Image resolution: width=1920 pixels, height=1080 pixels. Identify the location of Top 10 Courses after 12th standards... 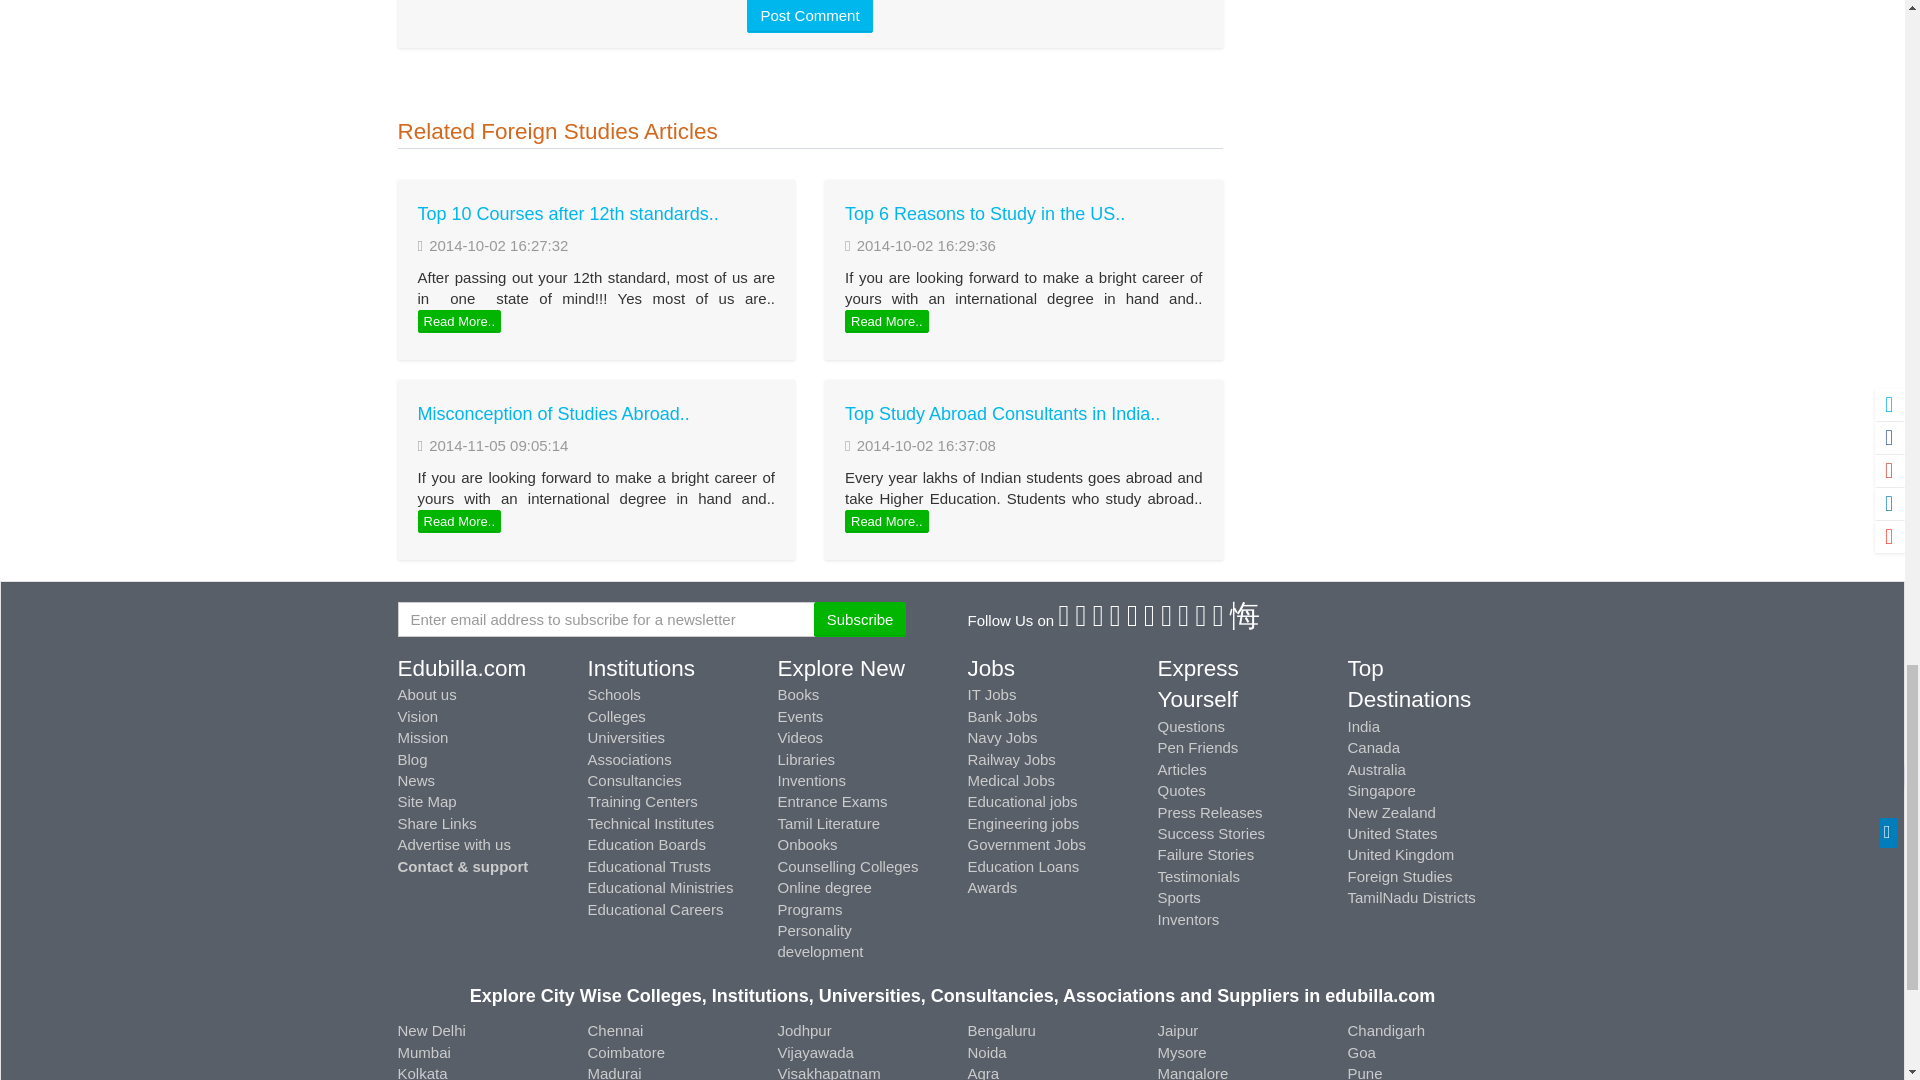
(568, 214).